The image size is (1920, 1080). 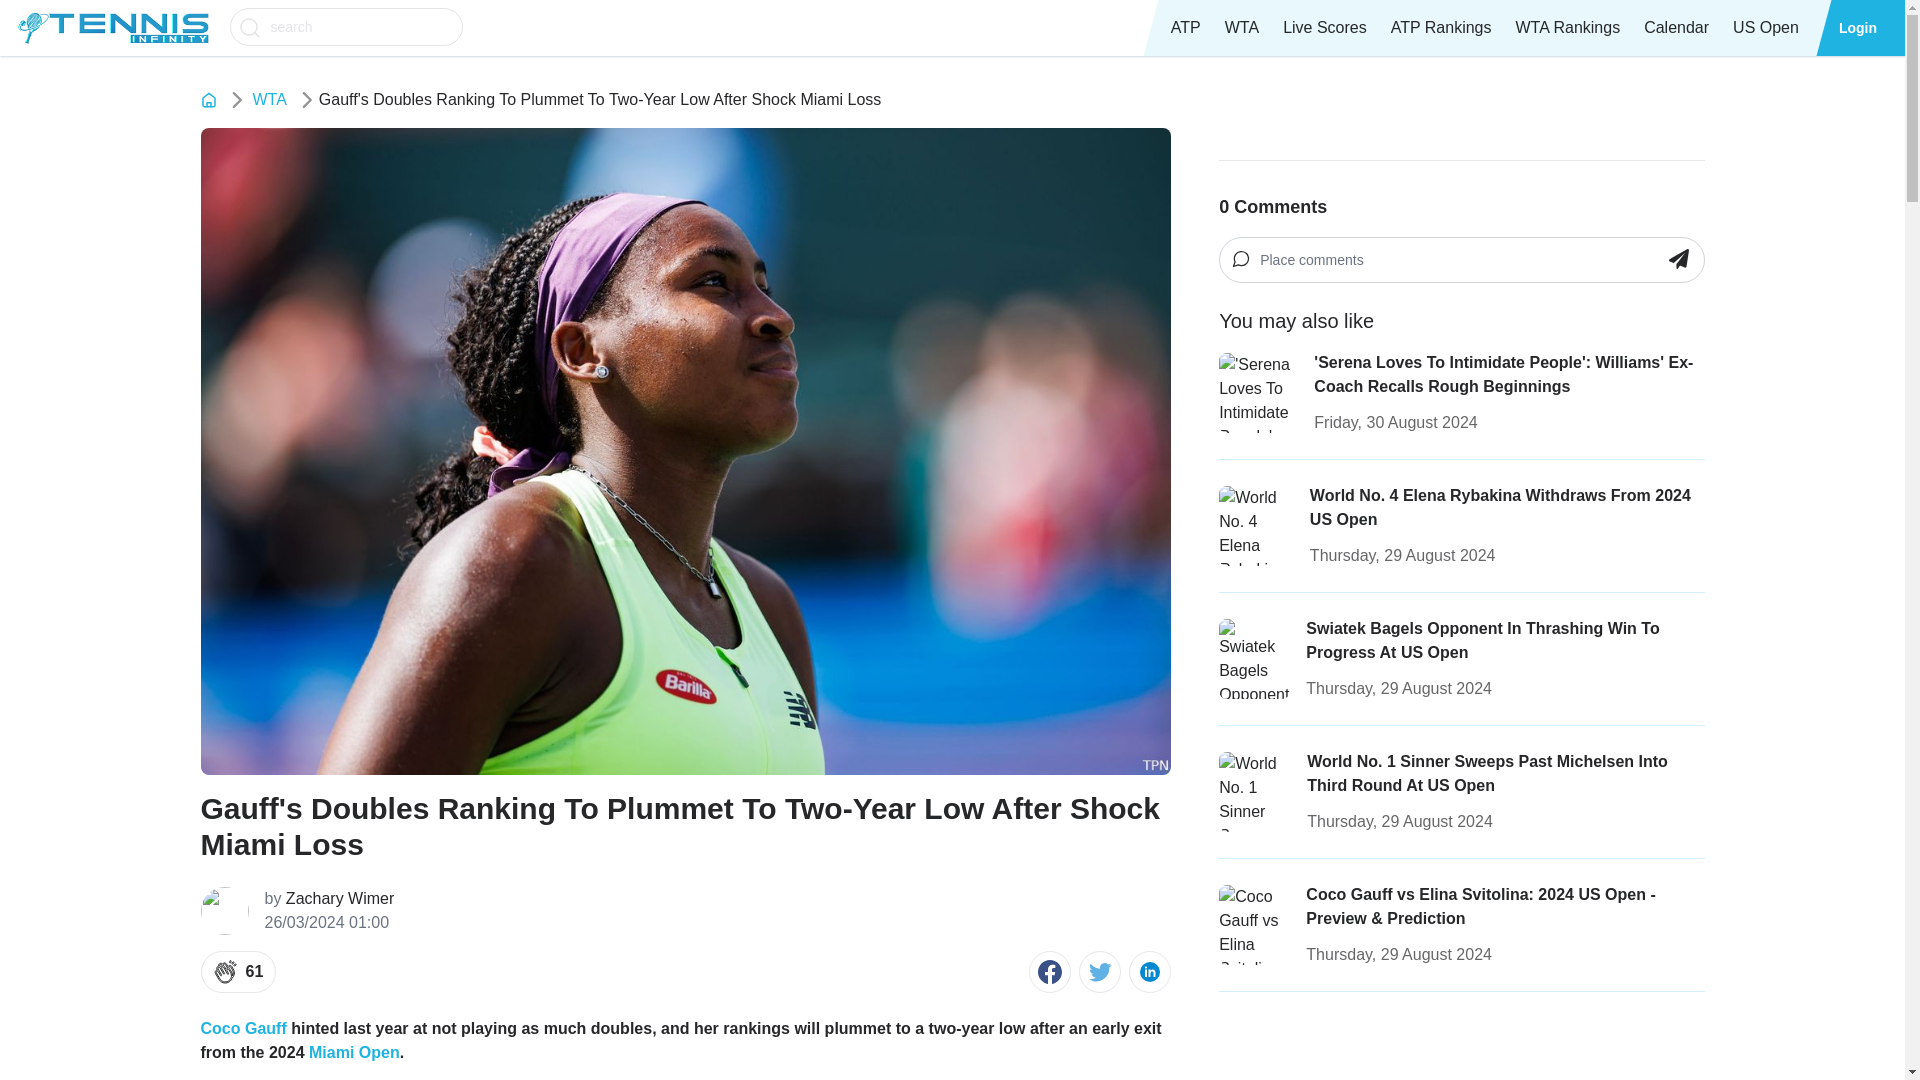 I want to click on Login, so click(x=1858, y=28).